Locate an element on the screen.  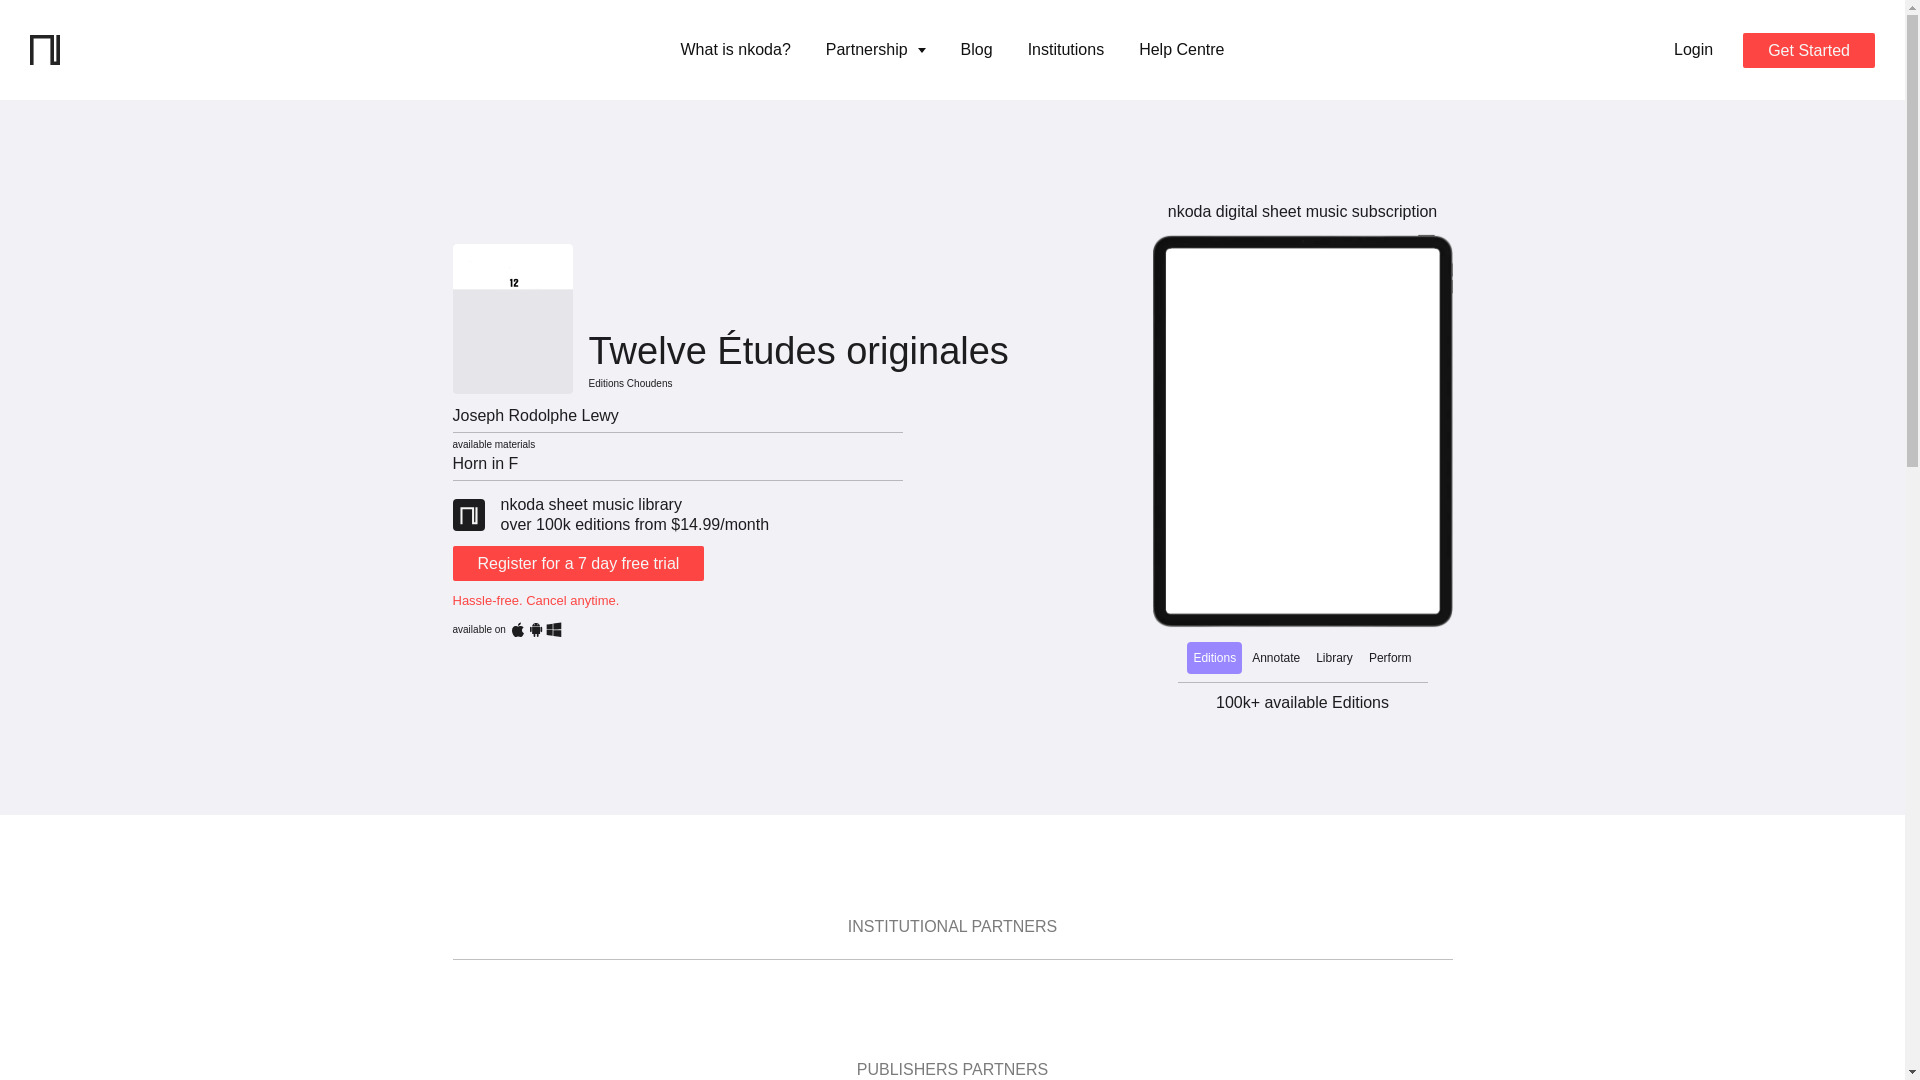
Joseph Rodolphe Lewy is located at coordinates (534, 416).